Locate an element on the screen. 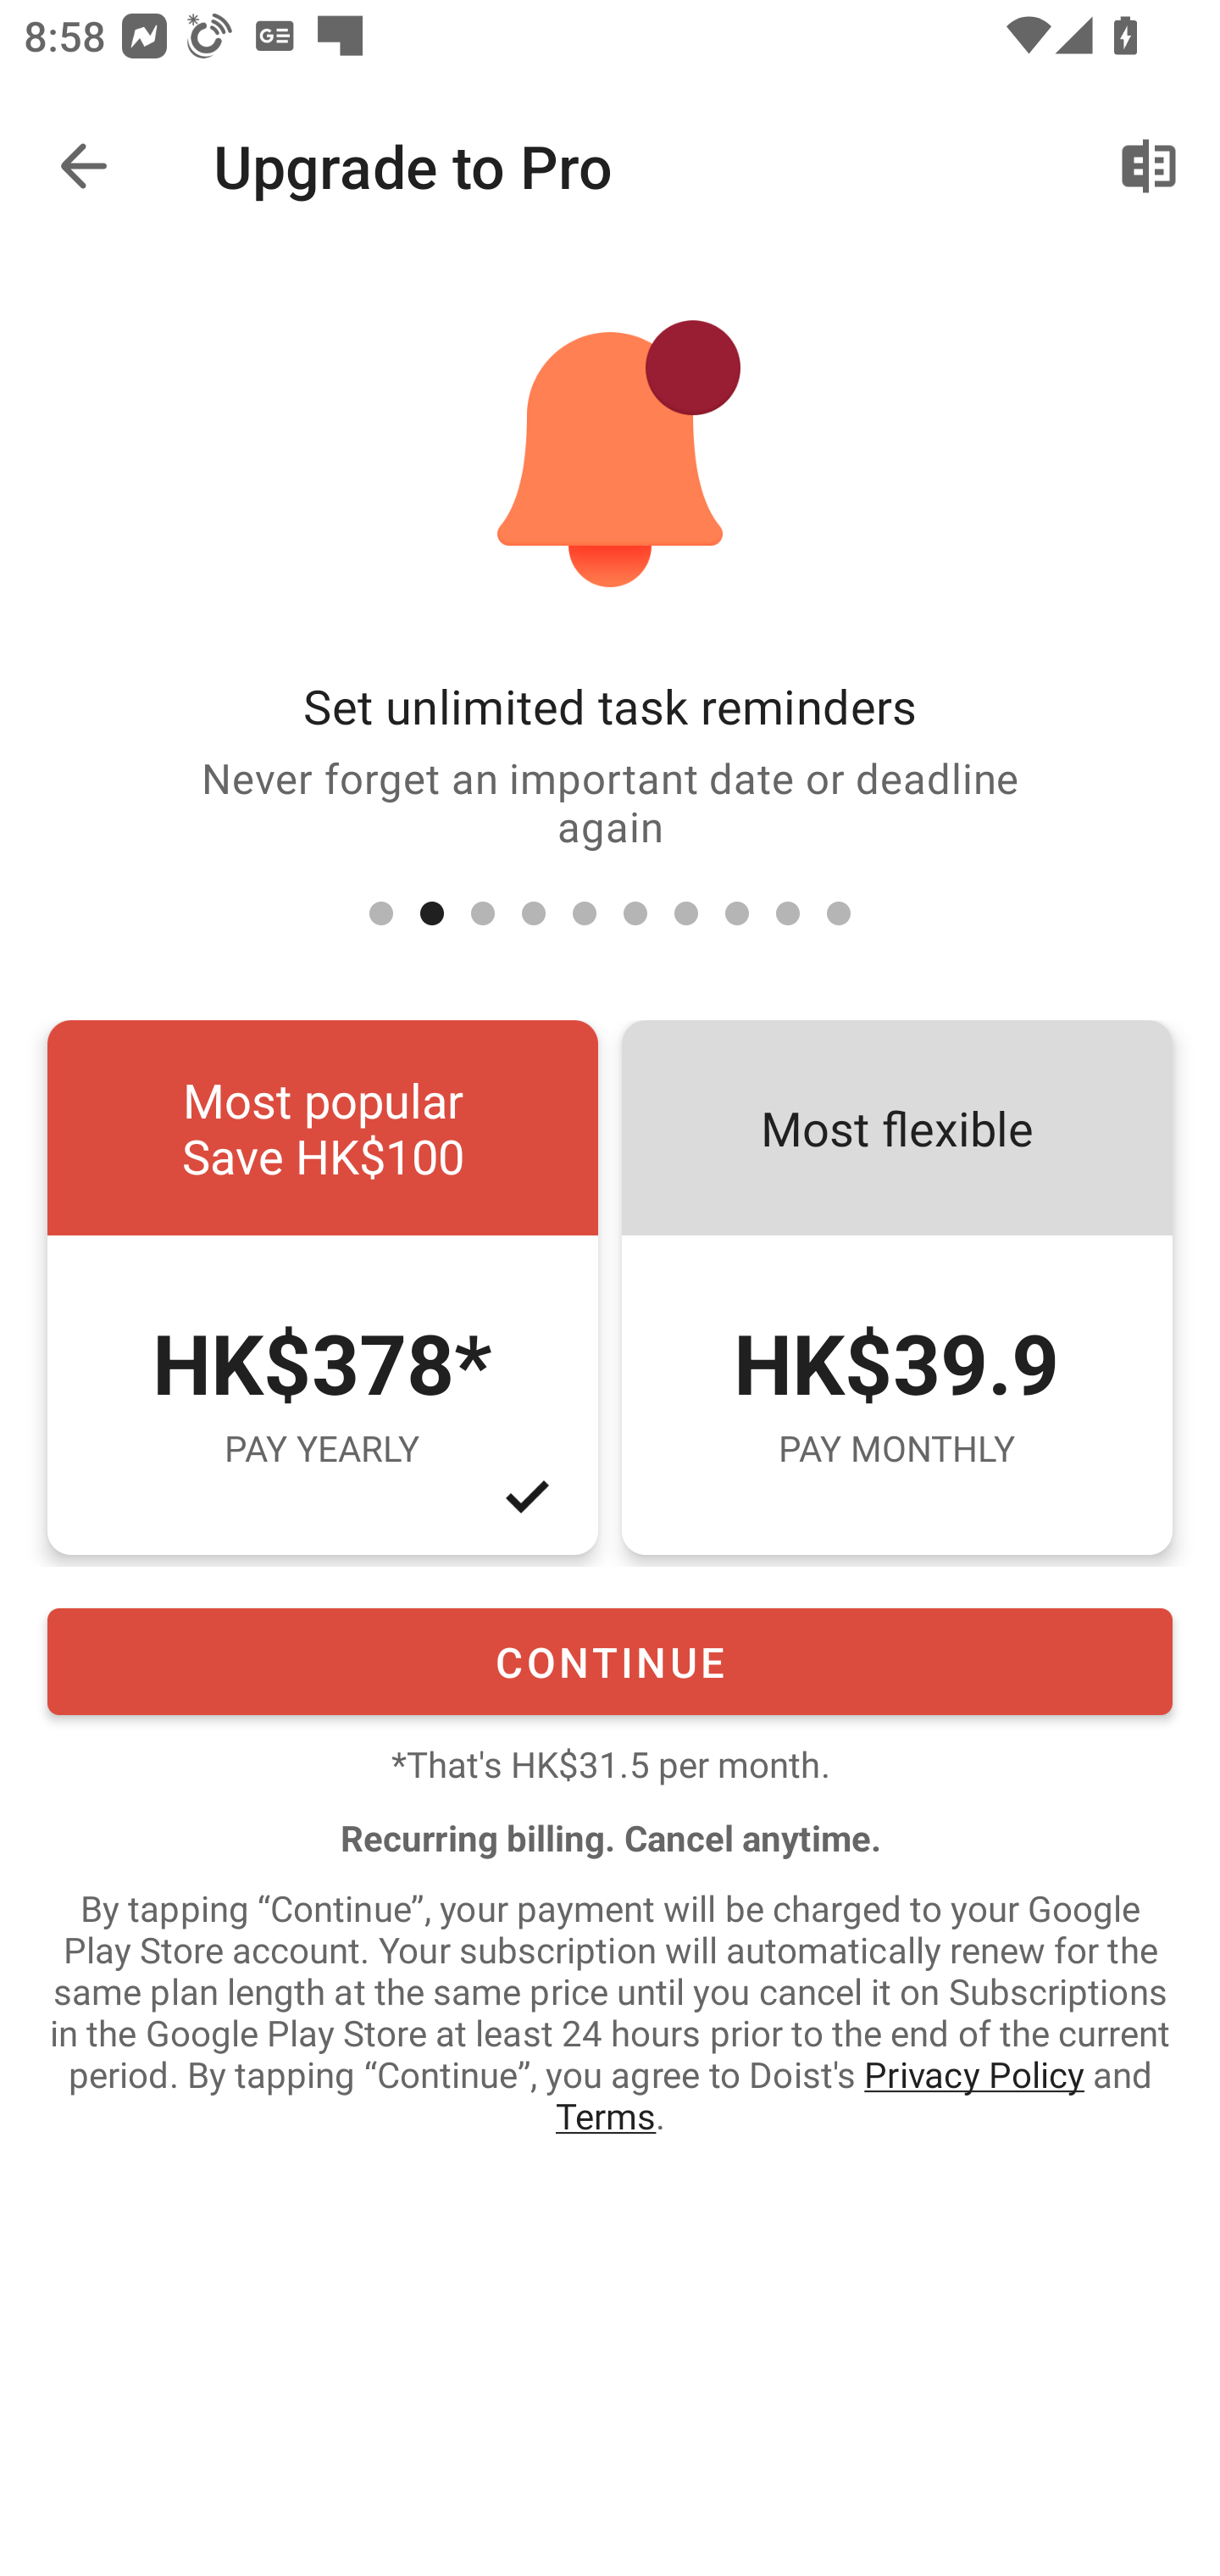 The image size is (1220, 2576). Navigate up is located at coordinates (83, 166).